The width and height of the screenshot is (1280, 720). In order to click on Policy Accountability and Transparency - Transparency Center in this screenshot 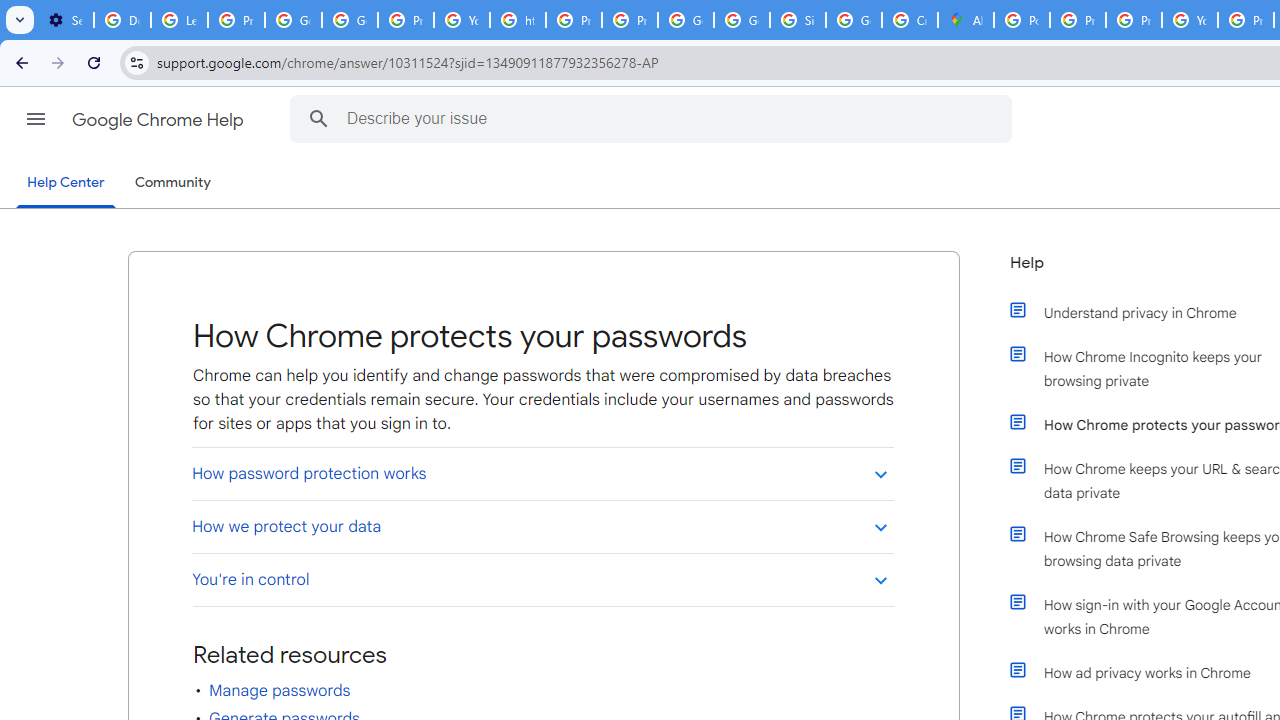, I will do `click(1022, 20)`.